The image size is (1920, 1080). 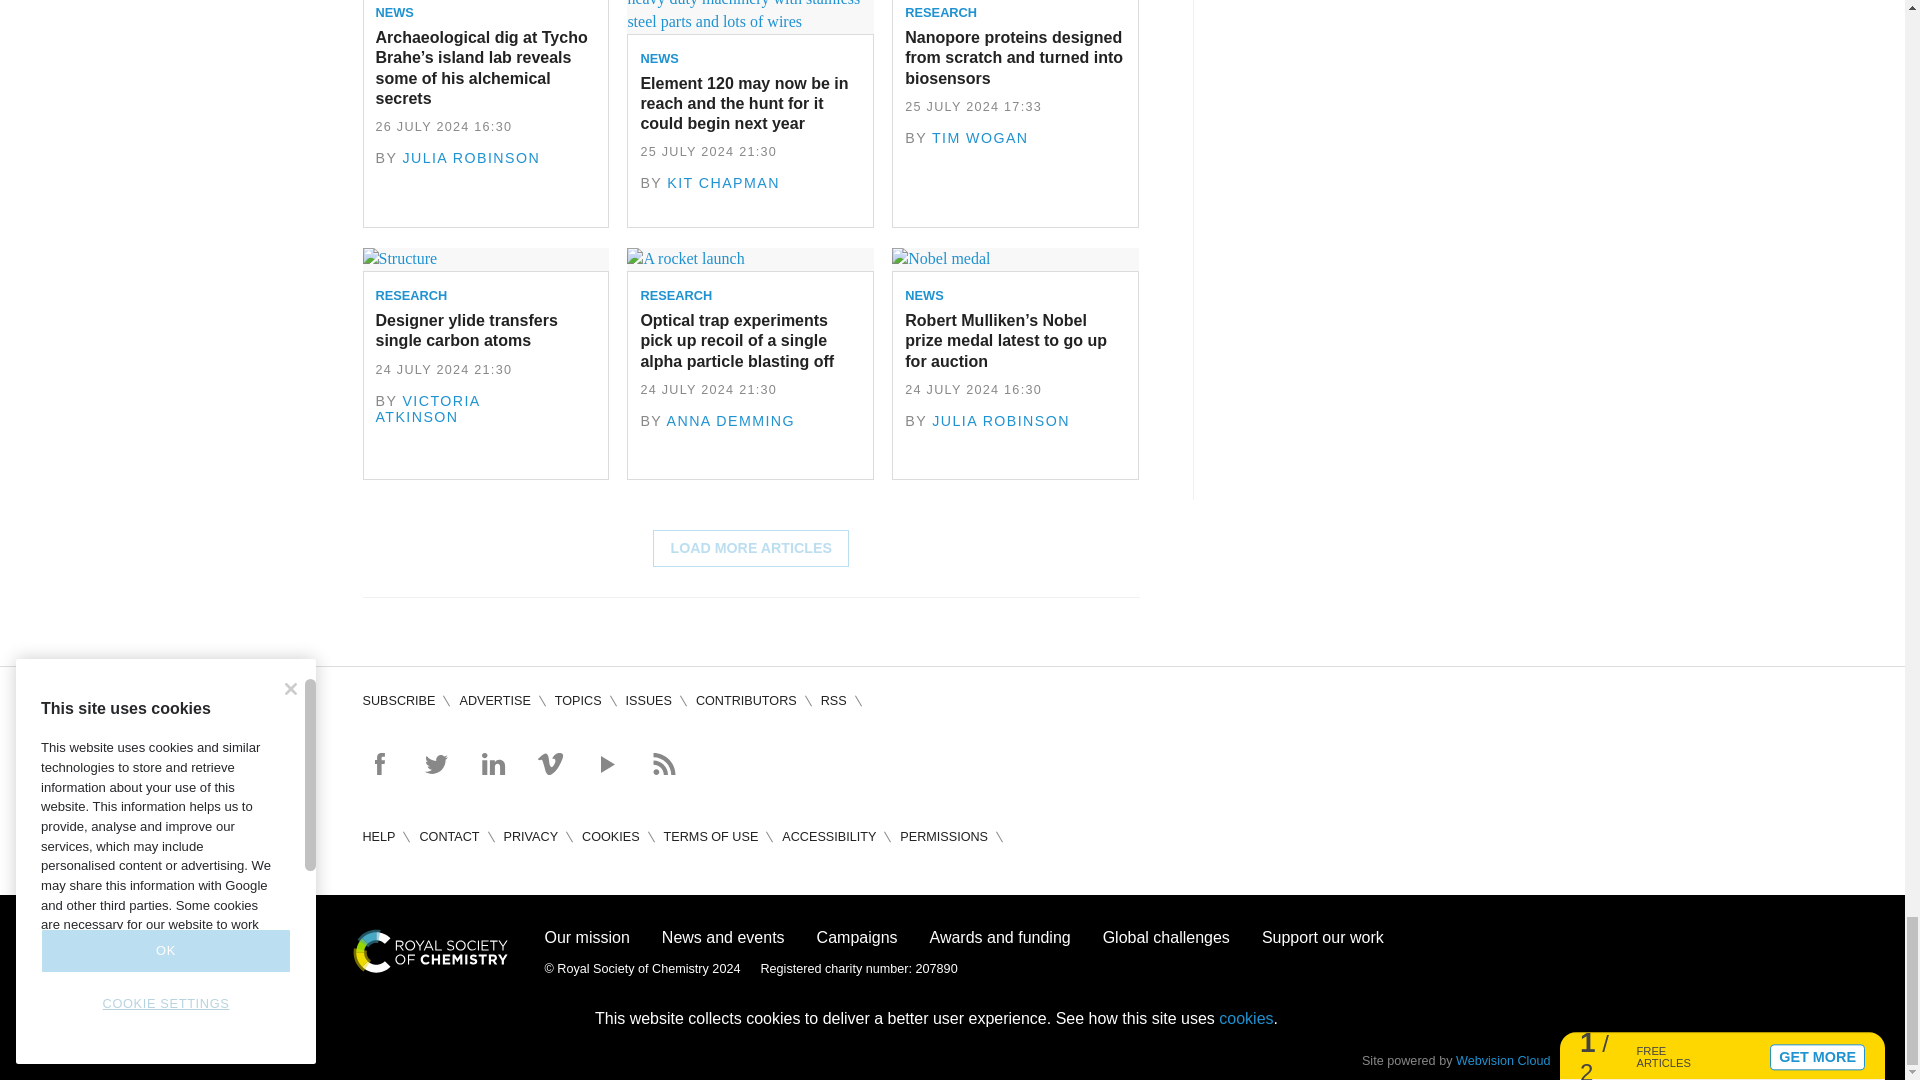 I want to click on Follow on Facebook, so click(x=378, y=764).